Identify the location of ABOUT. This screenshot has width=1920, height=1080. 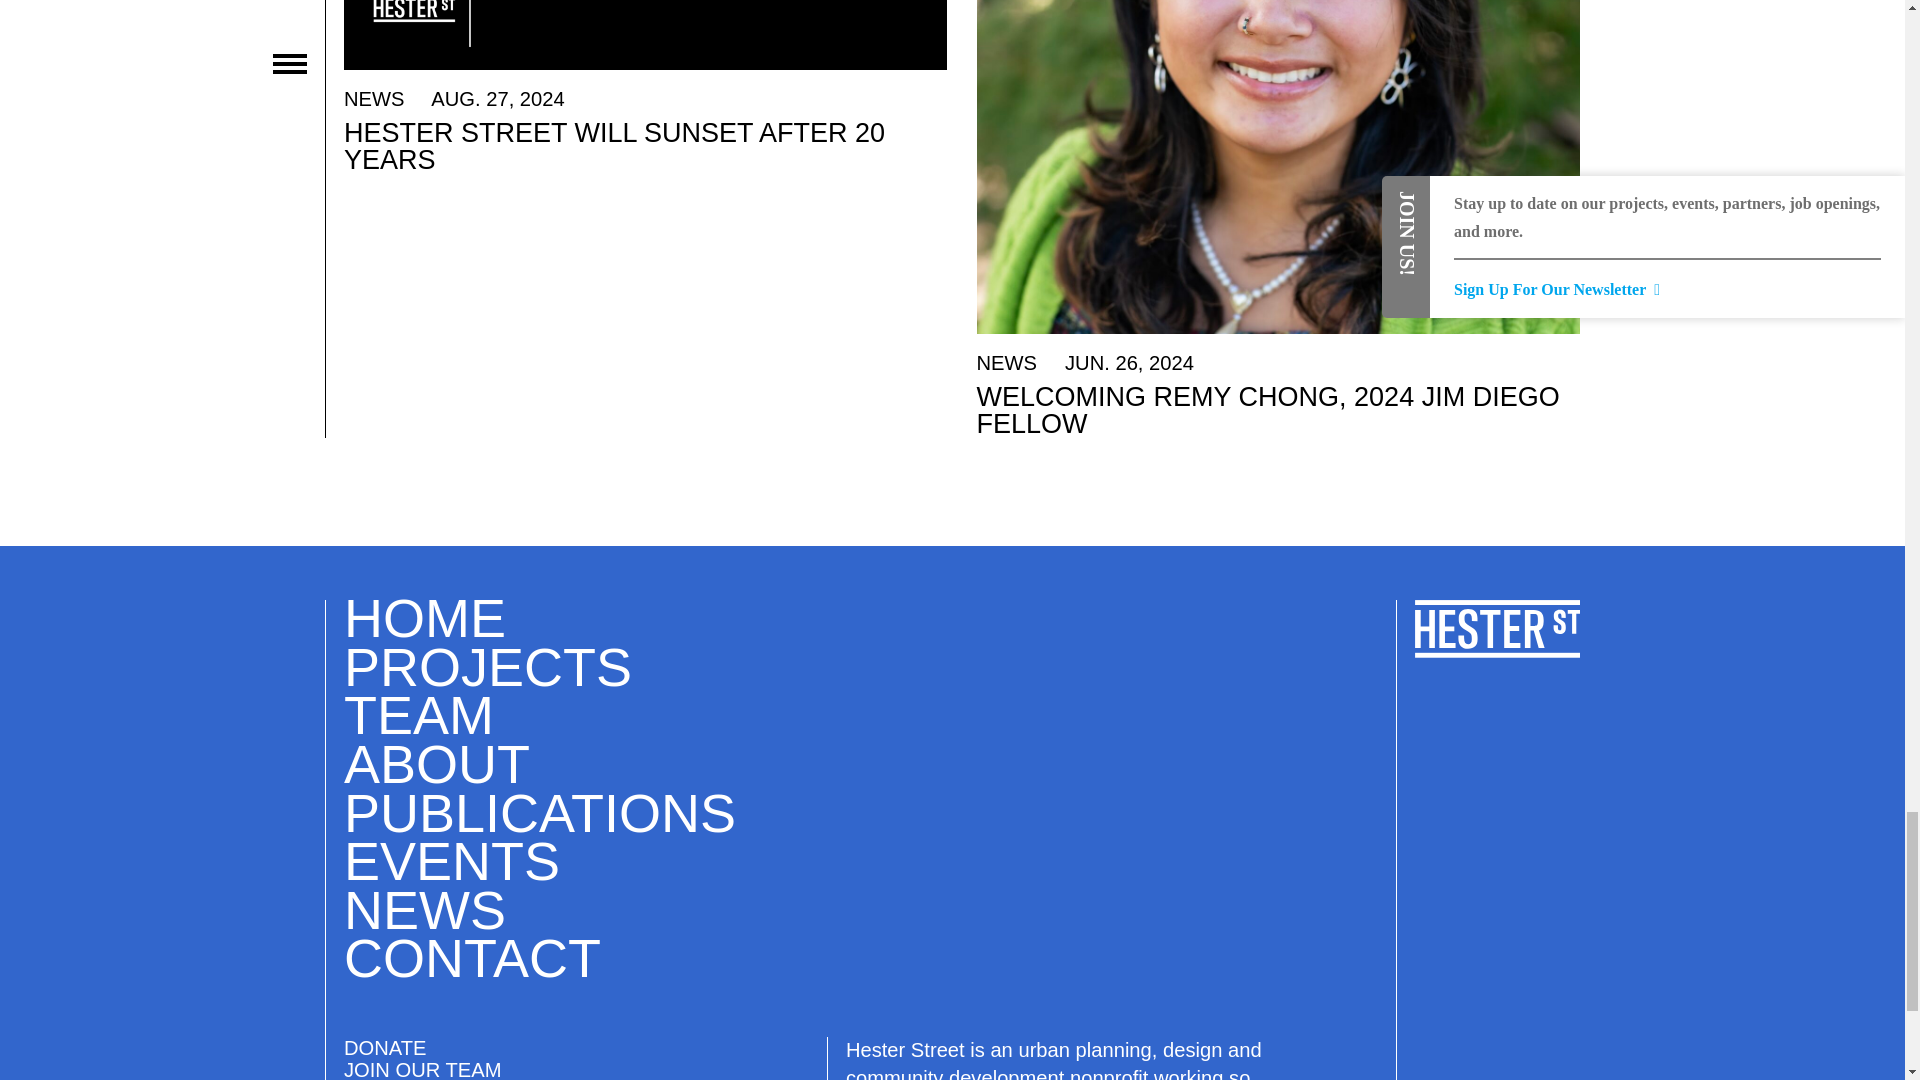
(436, 764).